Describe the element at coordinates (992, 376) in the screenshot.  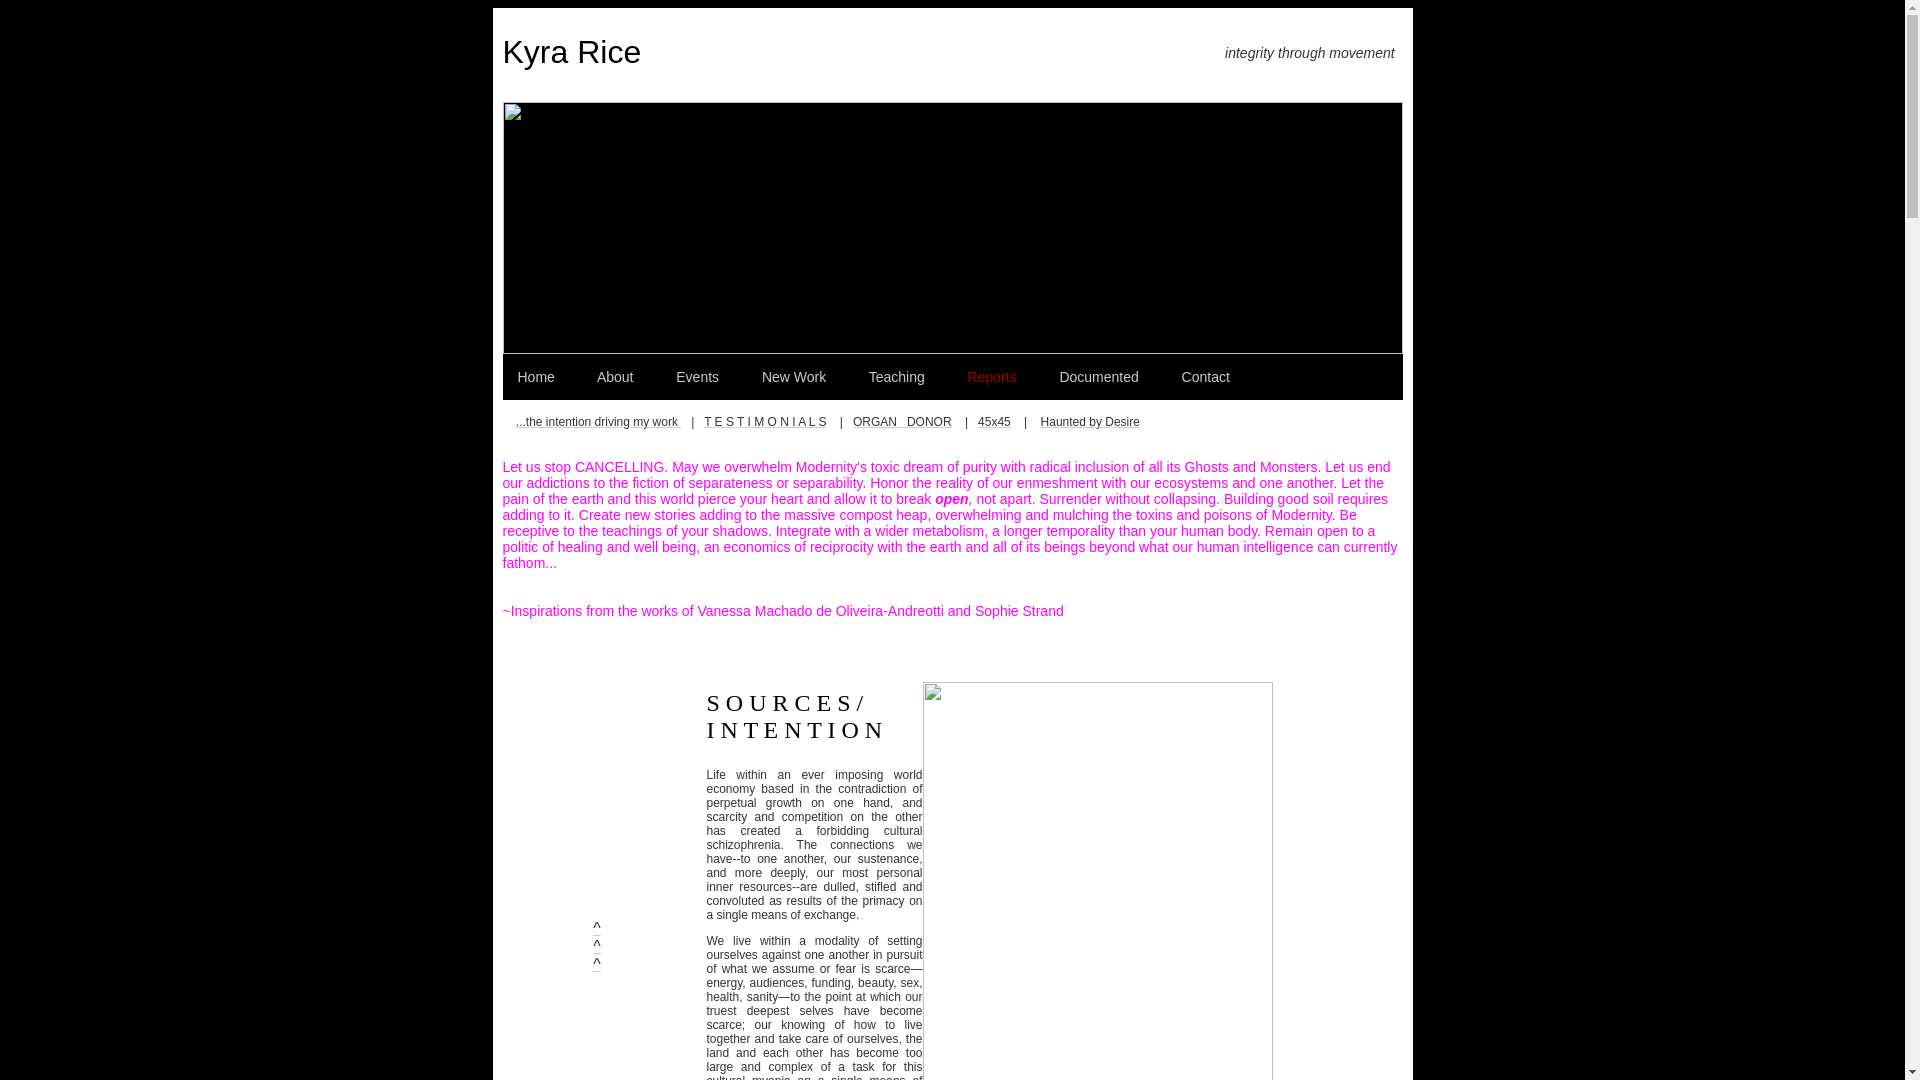
I see `Reports` at that location.